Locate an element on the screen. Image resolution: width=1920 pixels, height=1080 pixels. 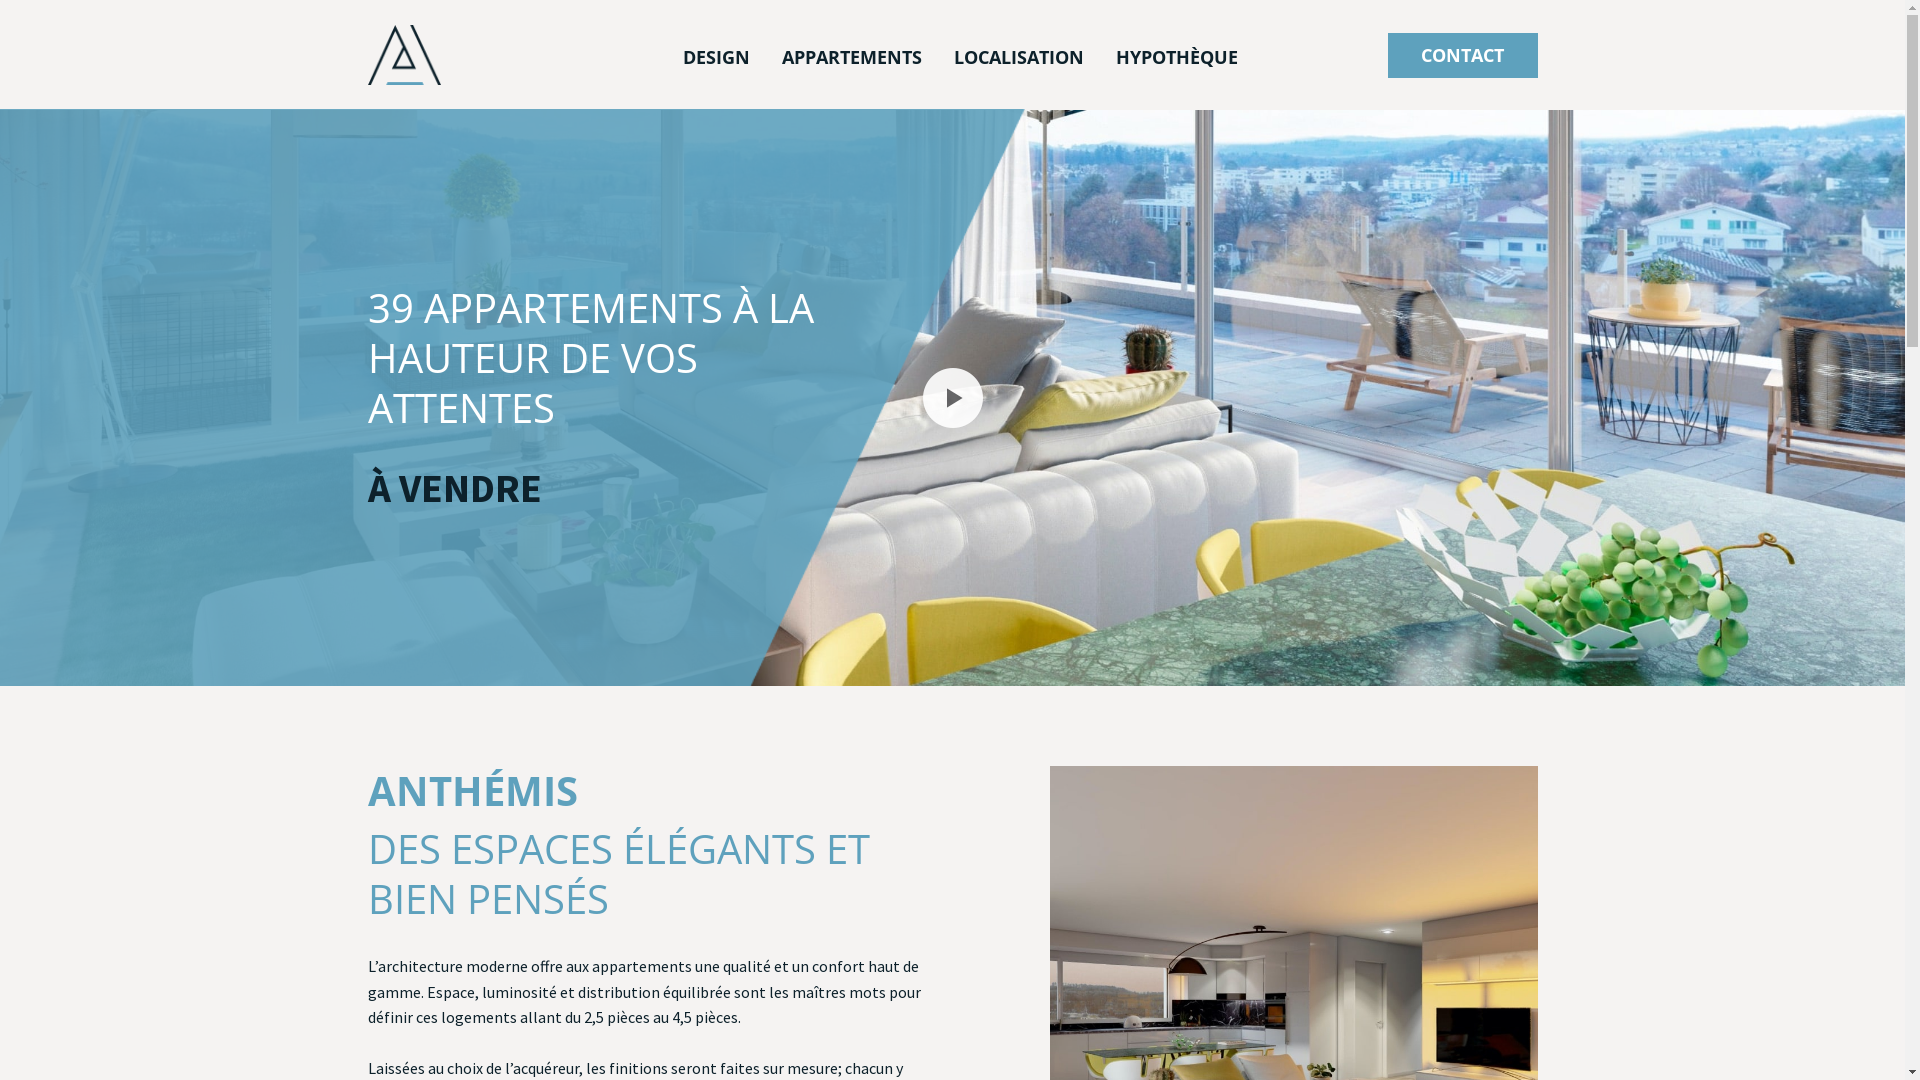
DESIGN is located at coordinates (716, 56).